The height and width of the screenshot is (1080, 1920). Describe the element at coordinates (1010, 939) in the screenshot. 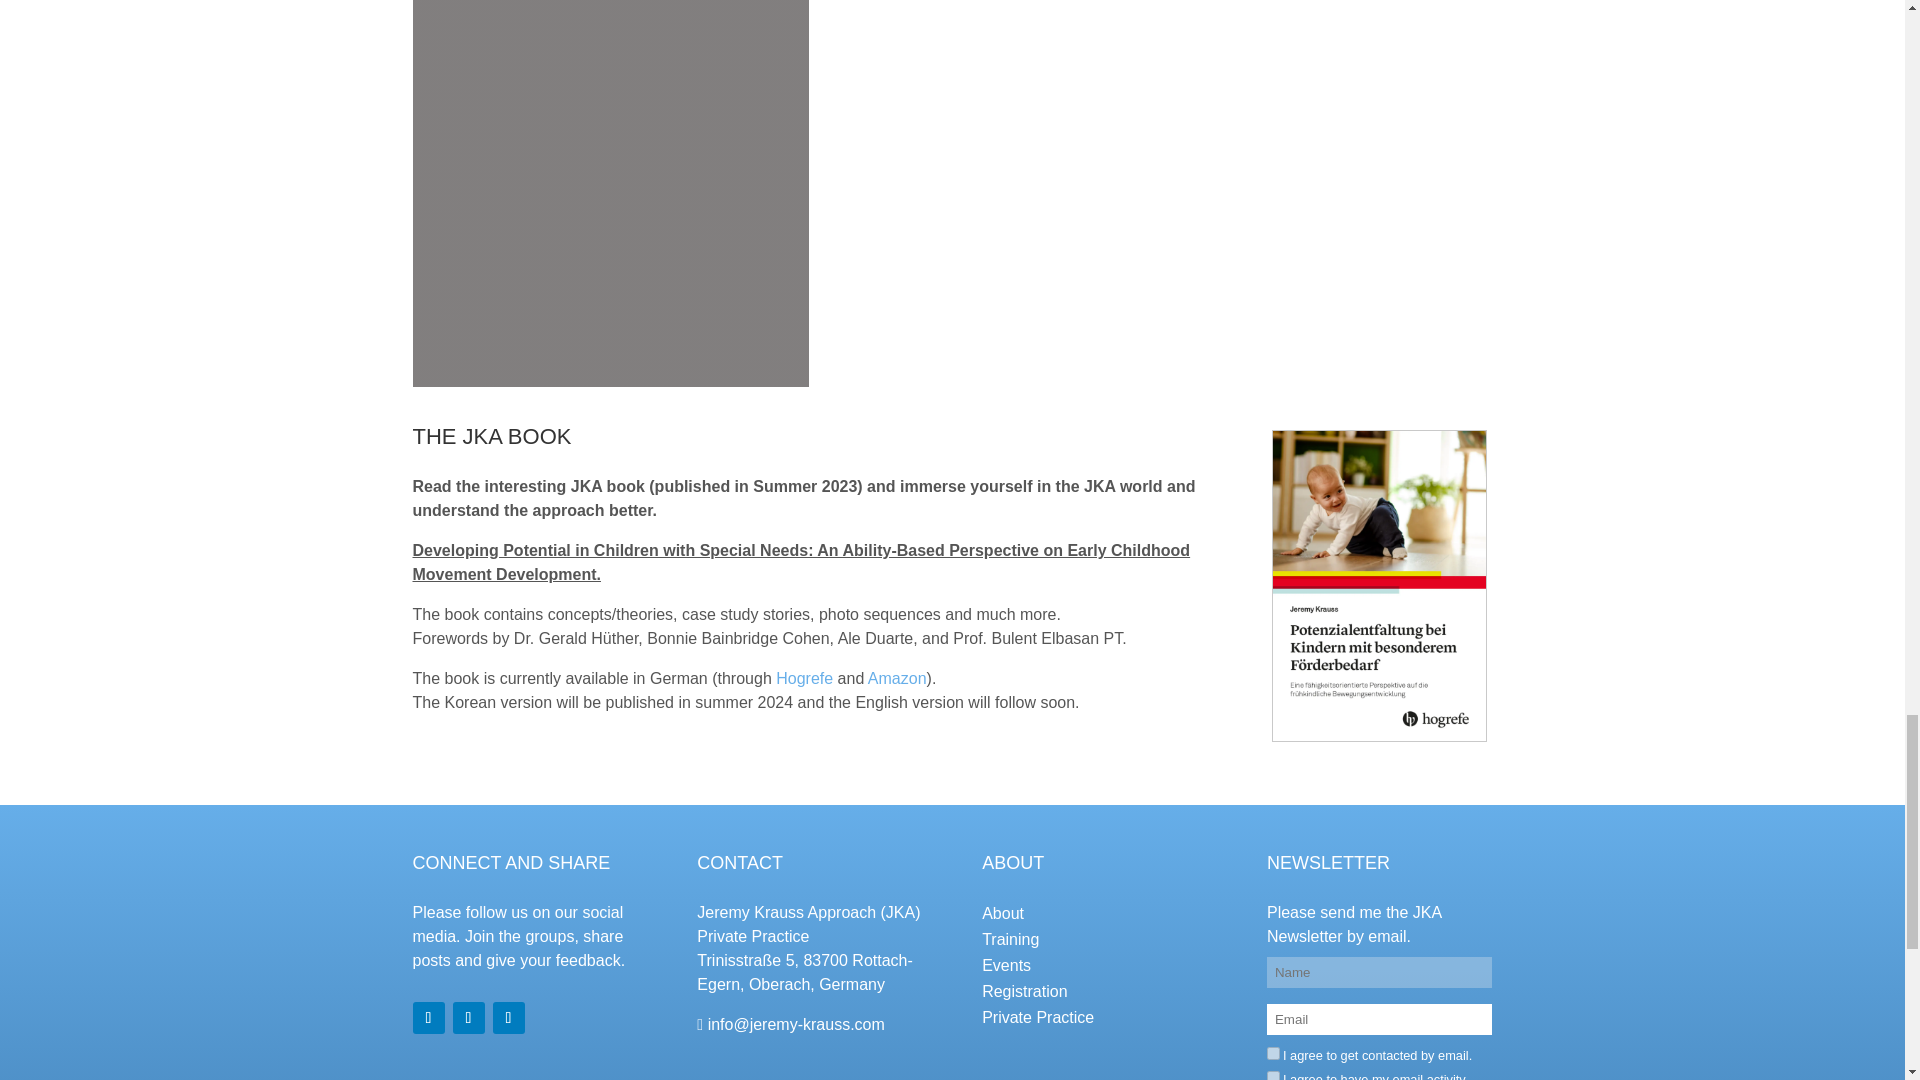

I see `Training` at that location.